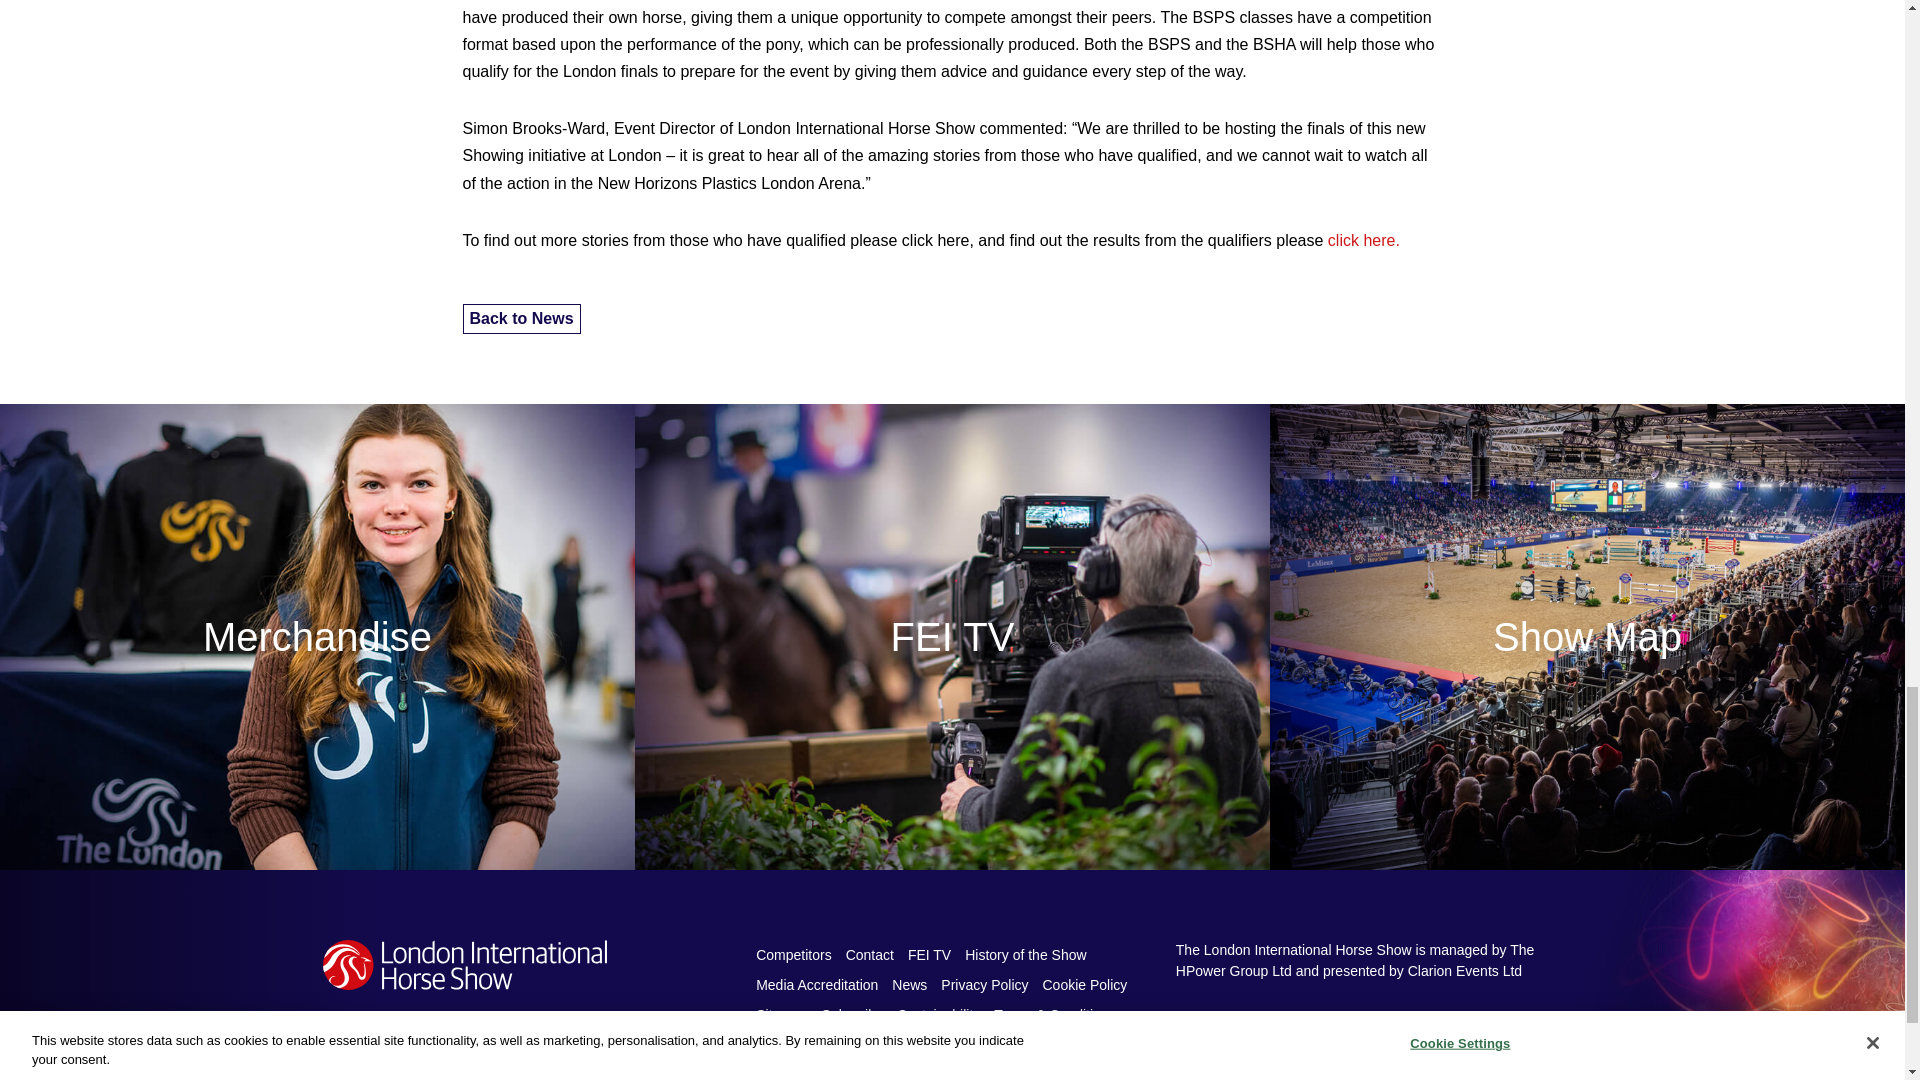 Image resolution: width=1920 pixels, height=1080 pixels. What do you see at coordinates (816, 984) in the screenshot?
I see `Media Accreditation` at bounding box center [816, 984].